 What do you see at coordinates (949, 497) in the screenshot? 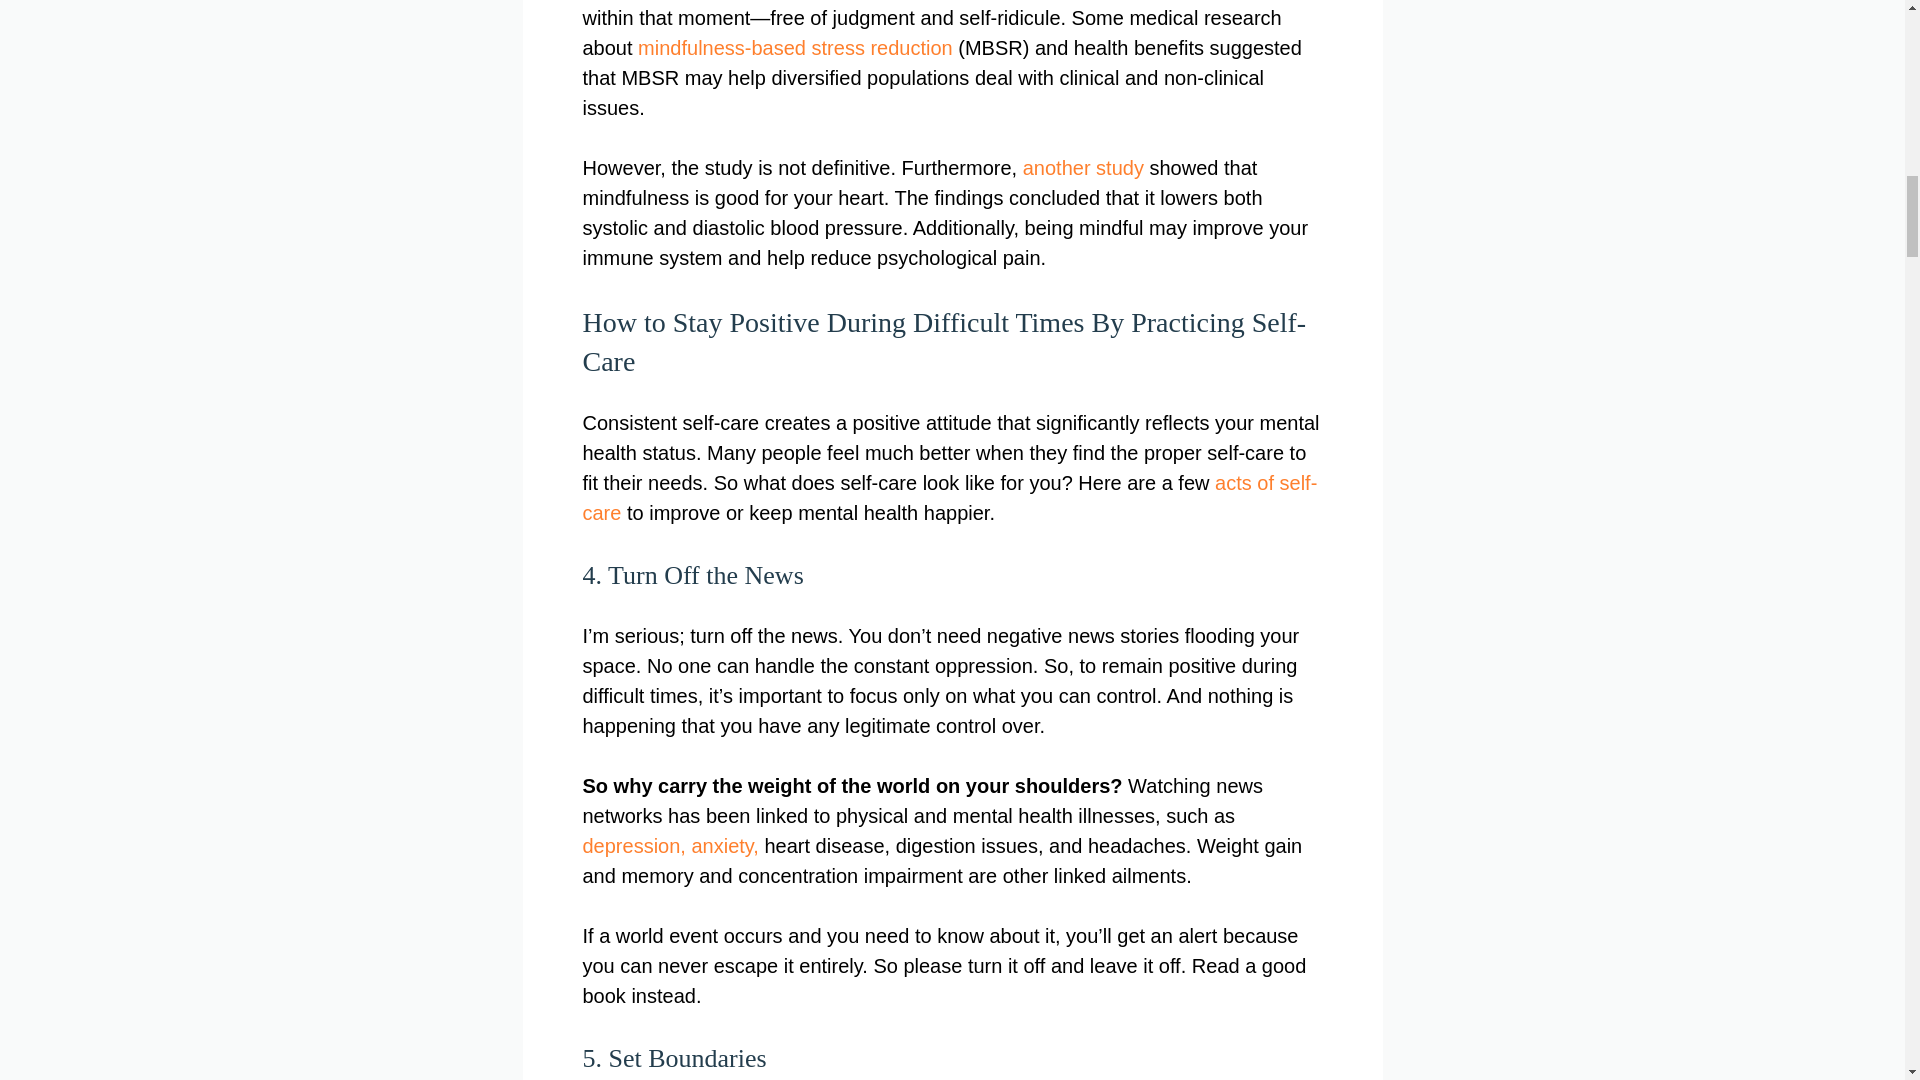
I see `acts of self-care` at bounding box center [949, 497].